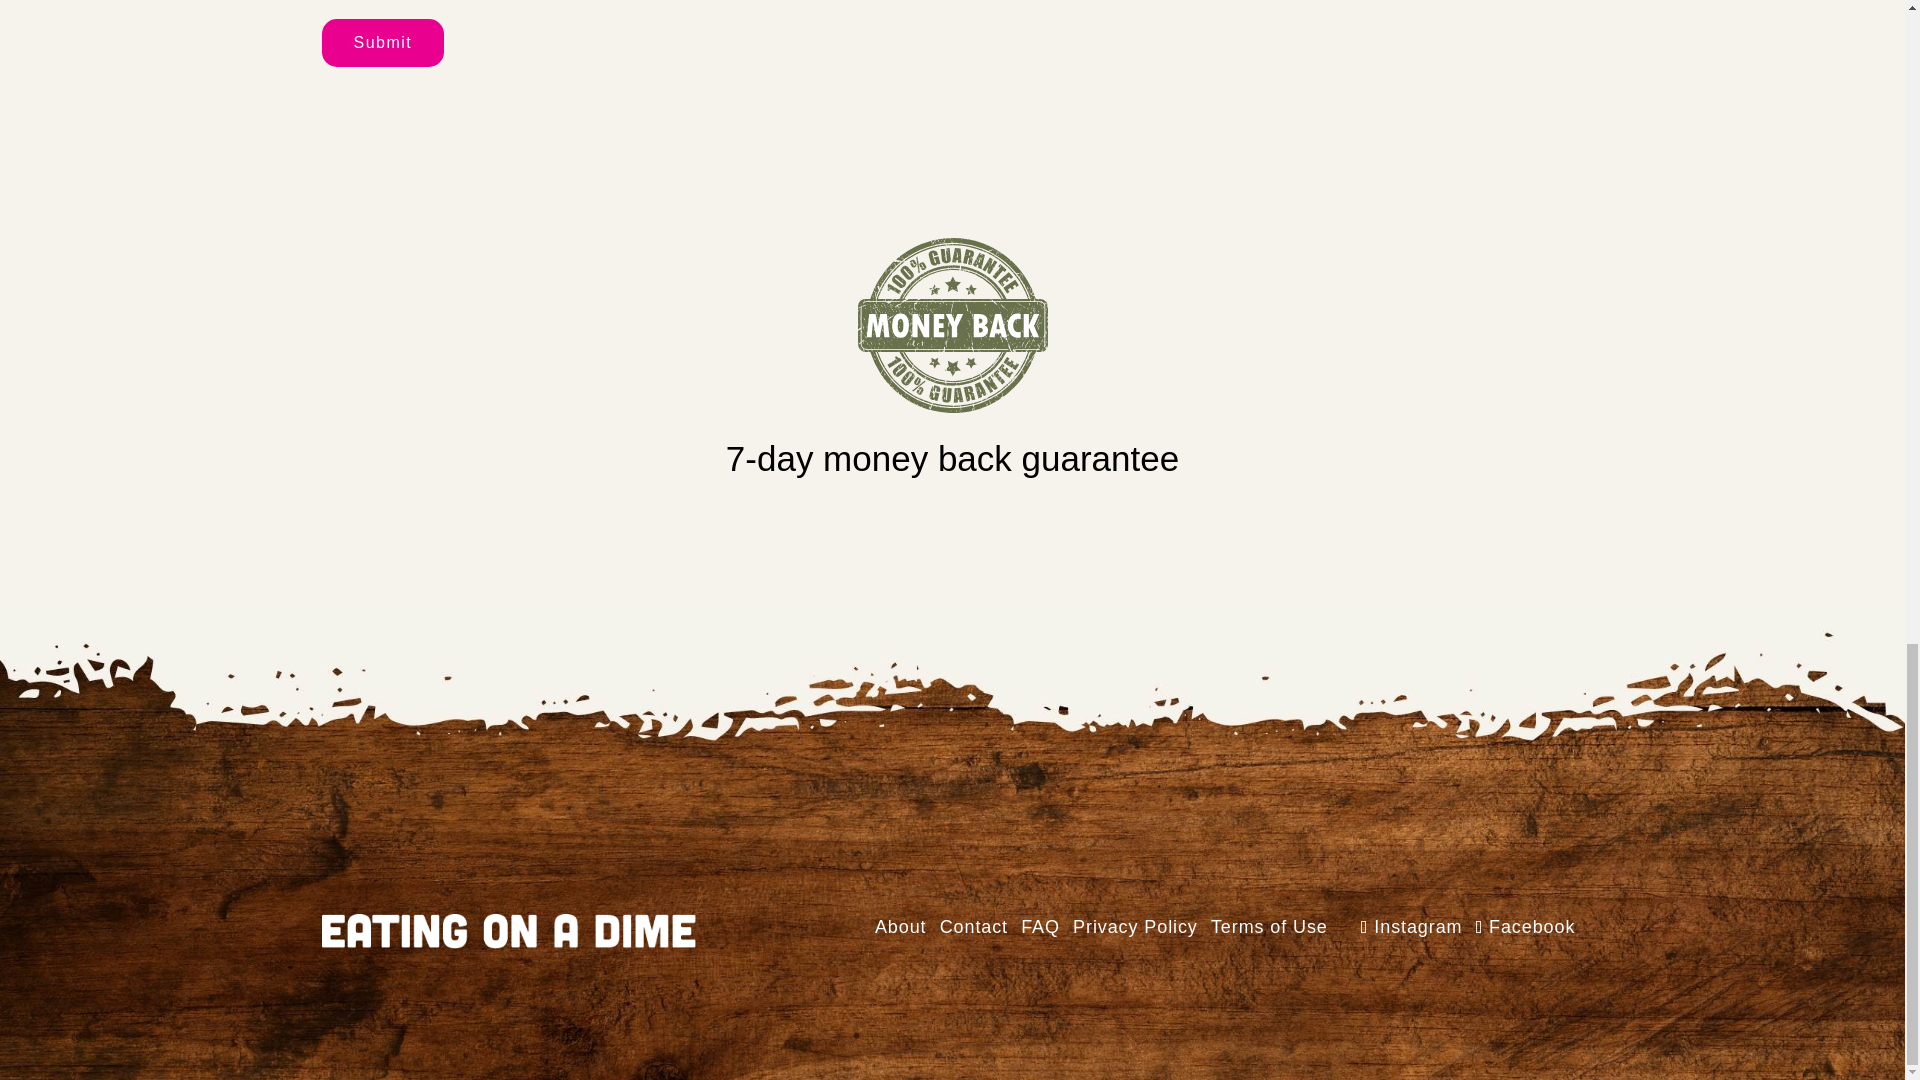 This screenshot has width=1920, height=1080. What do you see at coordinates (1526, 926) in the screenshot?
I see `Facebook` at bounding box center [1526, 926].